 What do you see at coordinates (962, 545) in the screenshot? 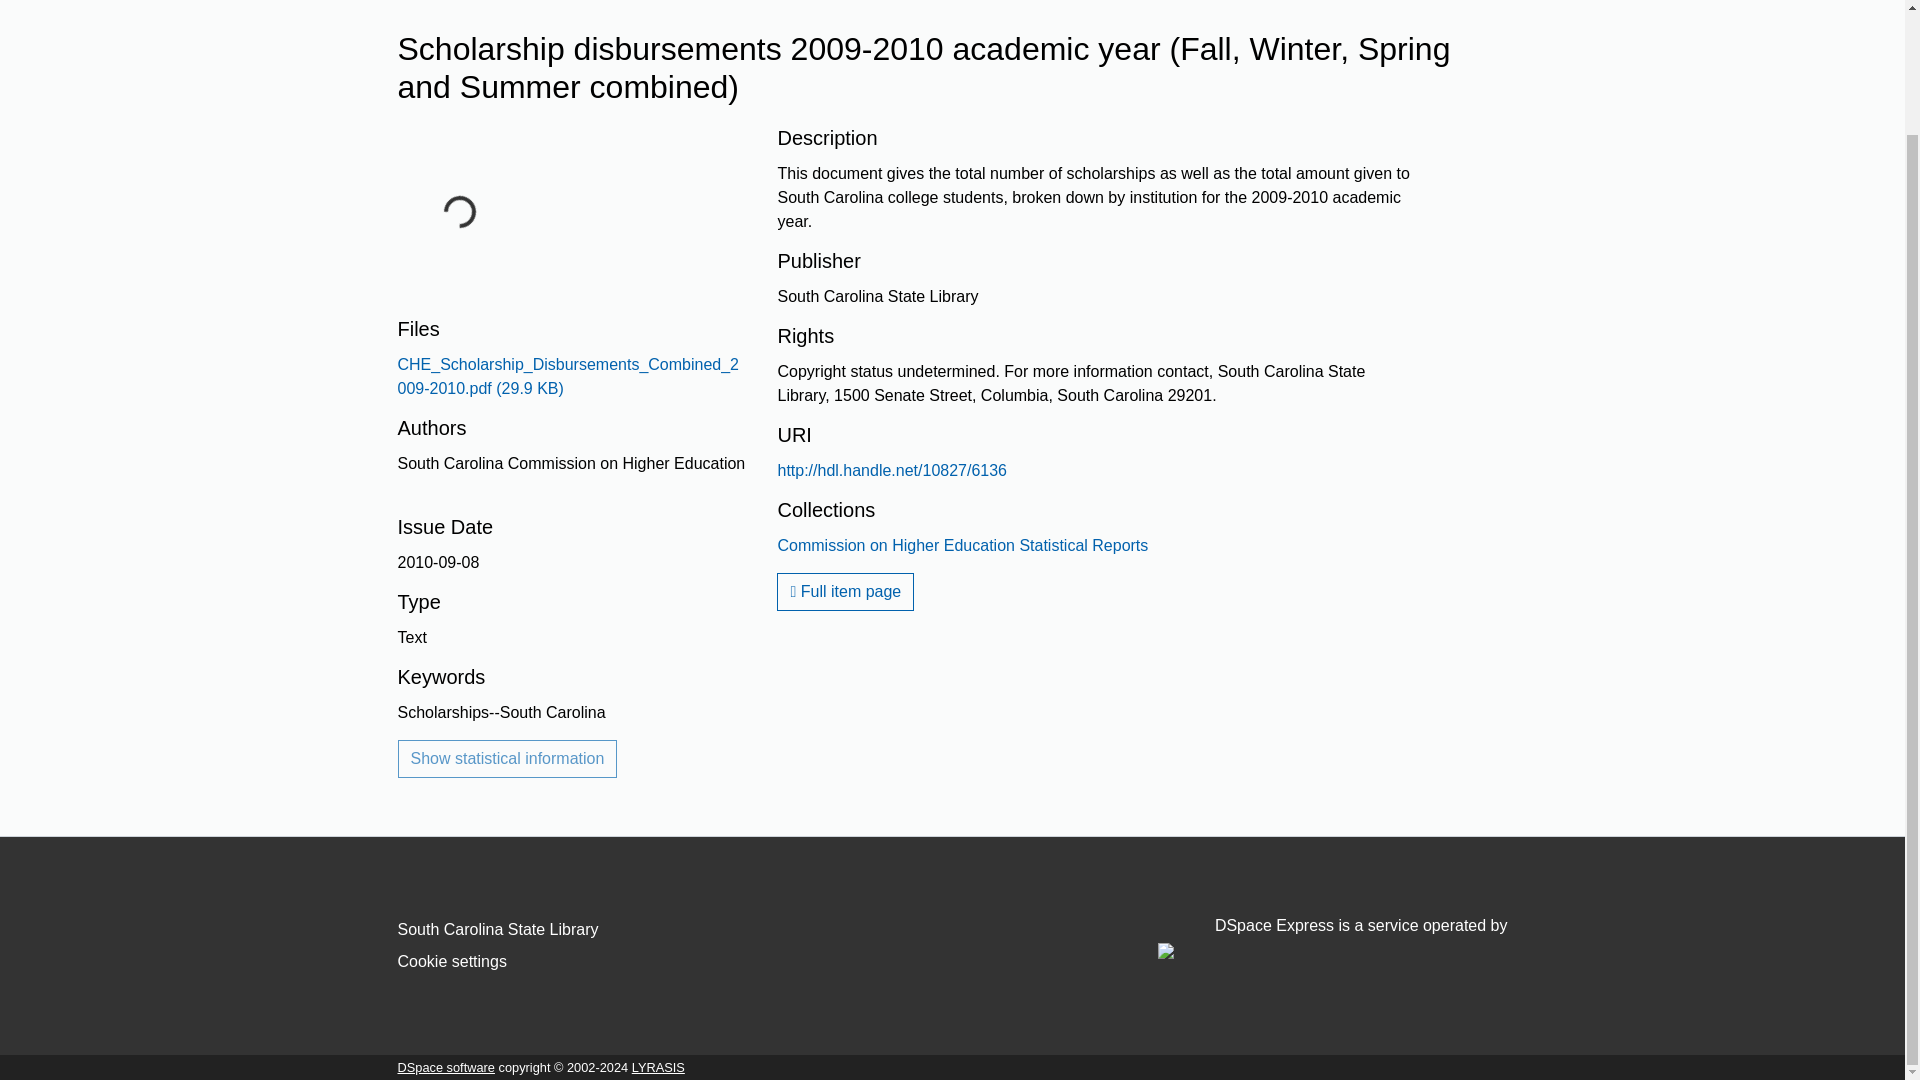
I see `Commission on Higher Education Statistical Reports` at bounding box center [962, 545].